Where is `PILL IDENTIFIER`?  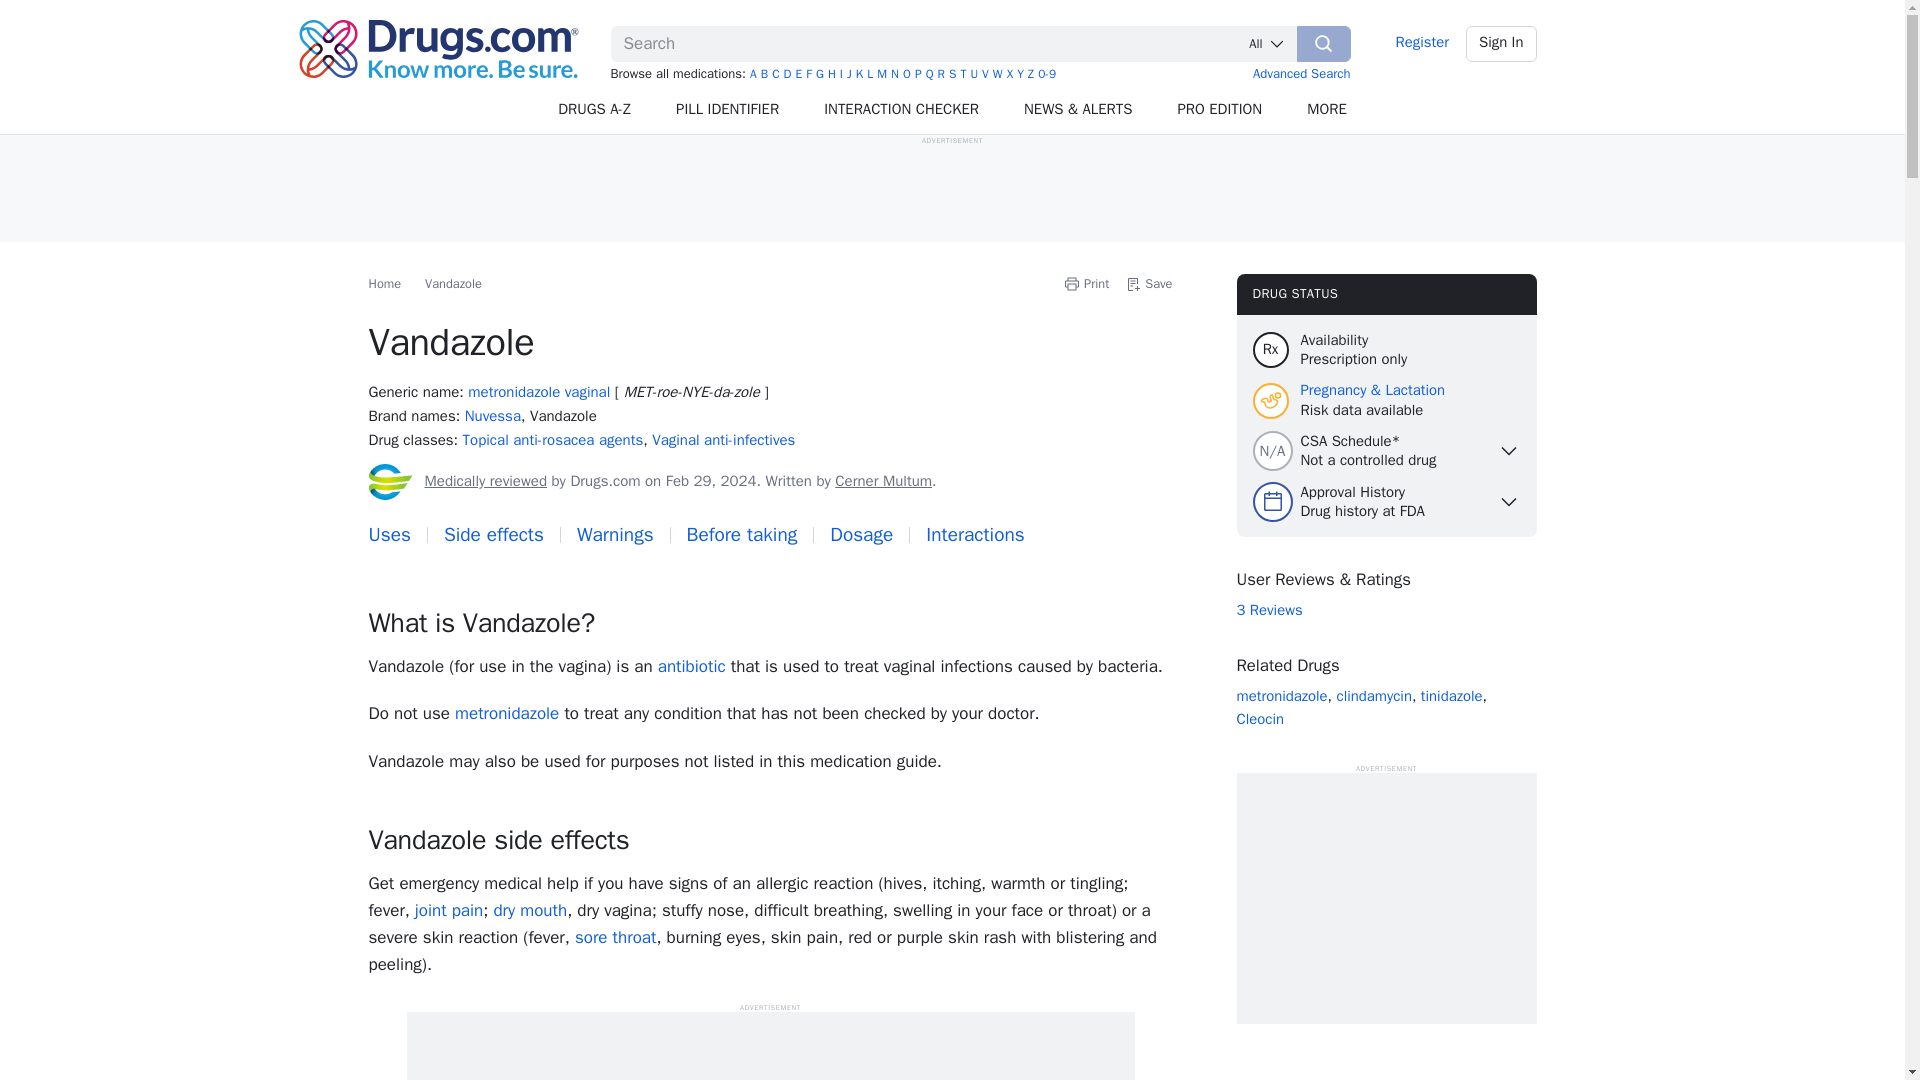 PILL IDENTIFIER is located at coordinates (728, 110).